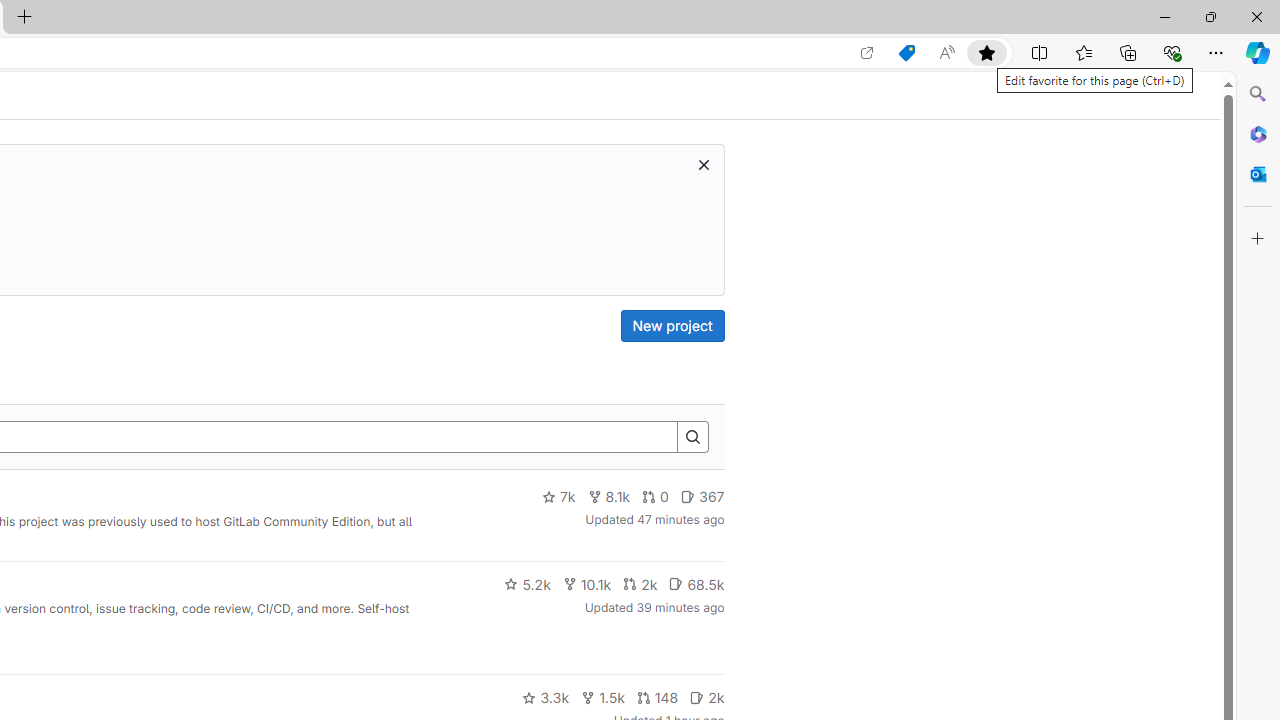 The width and height of the screenshot is (1280, 720). What do you see at coordinates (672, 326) in the screenshot?
I see `New project` at bounding box center [672, 326].